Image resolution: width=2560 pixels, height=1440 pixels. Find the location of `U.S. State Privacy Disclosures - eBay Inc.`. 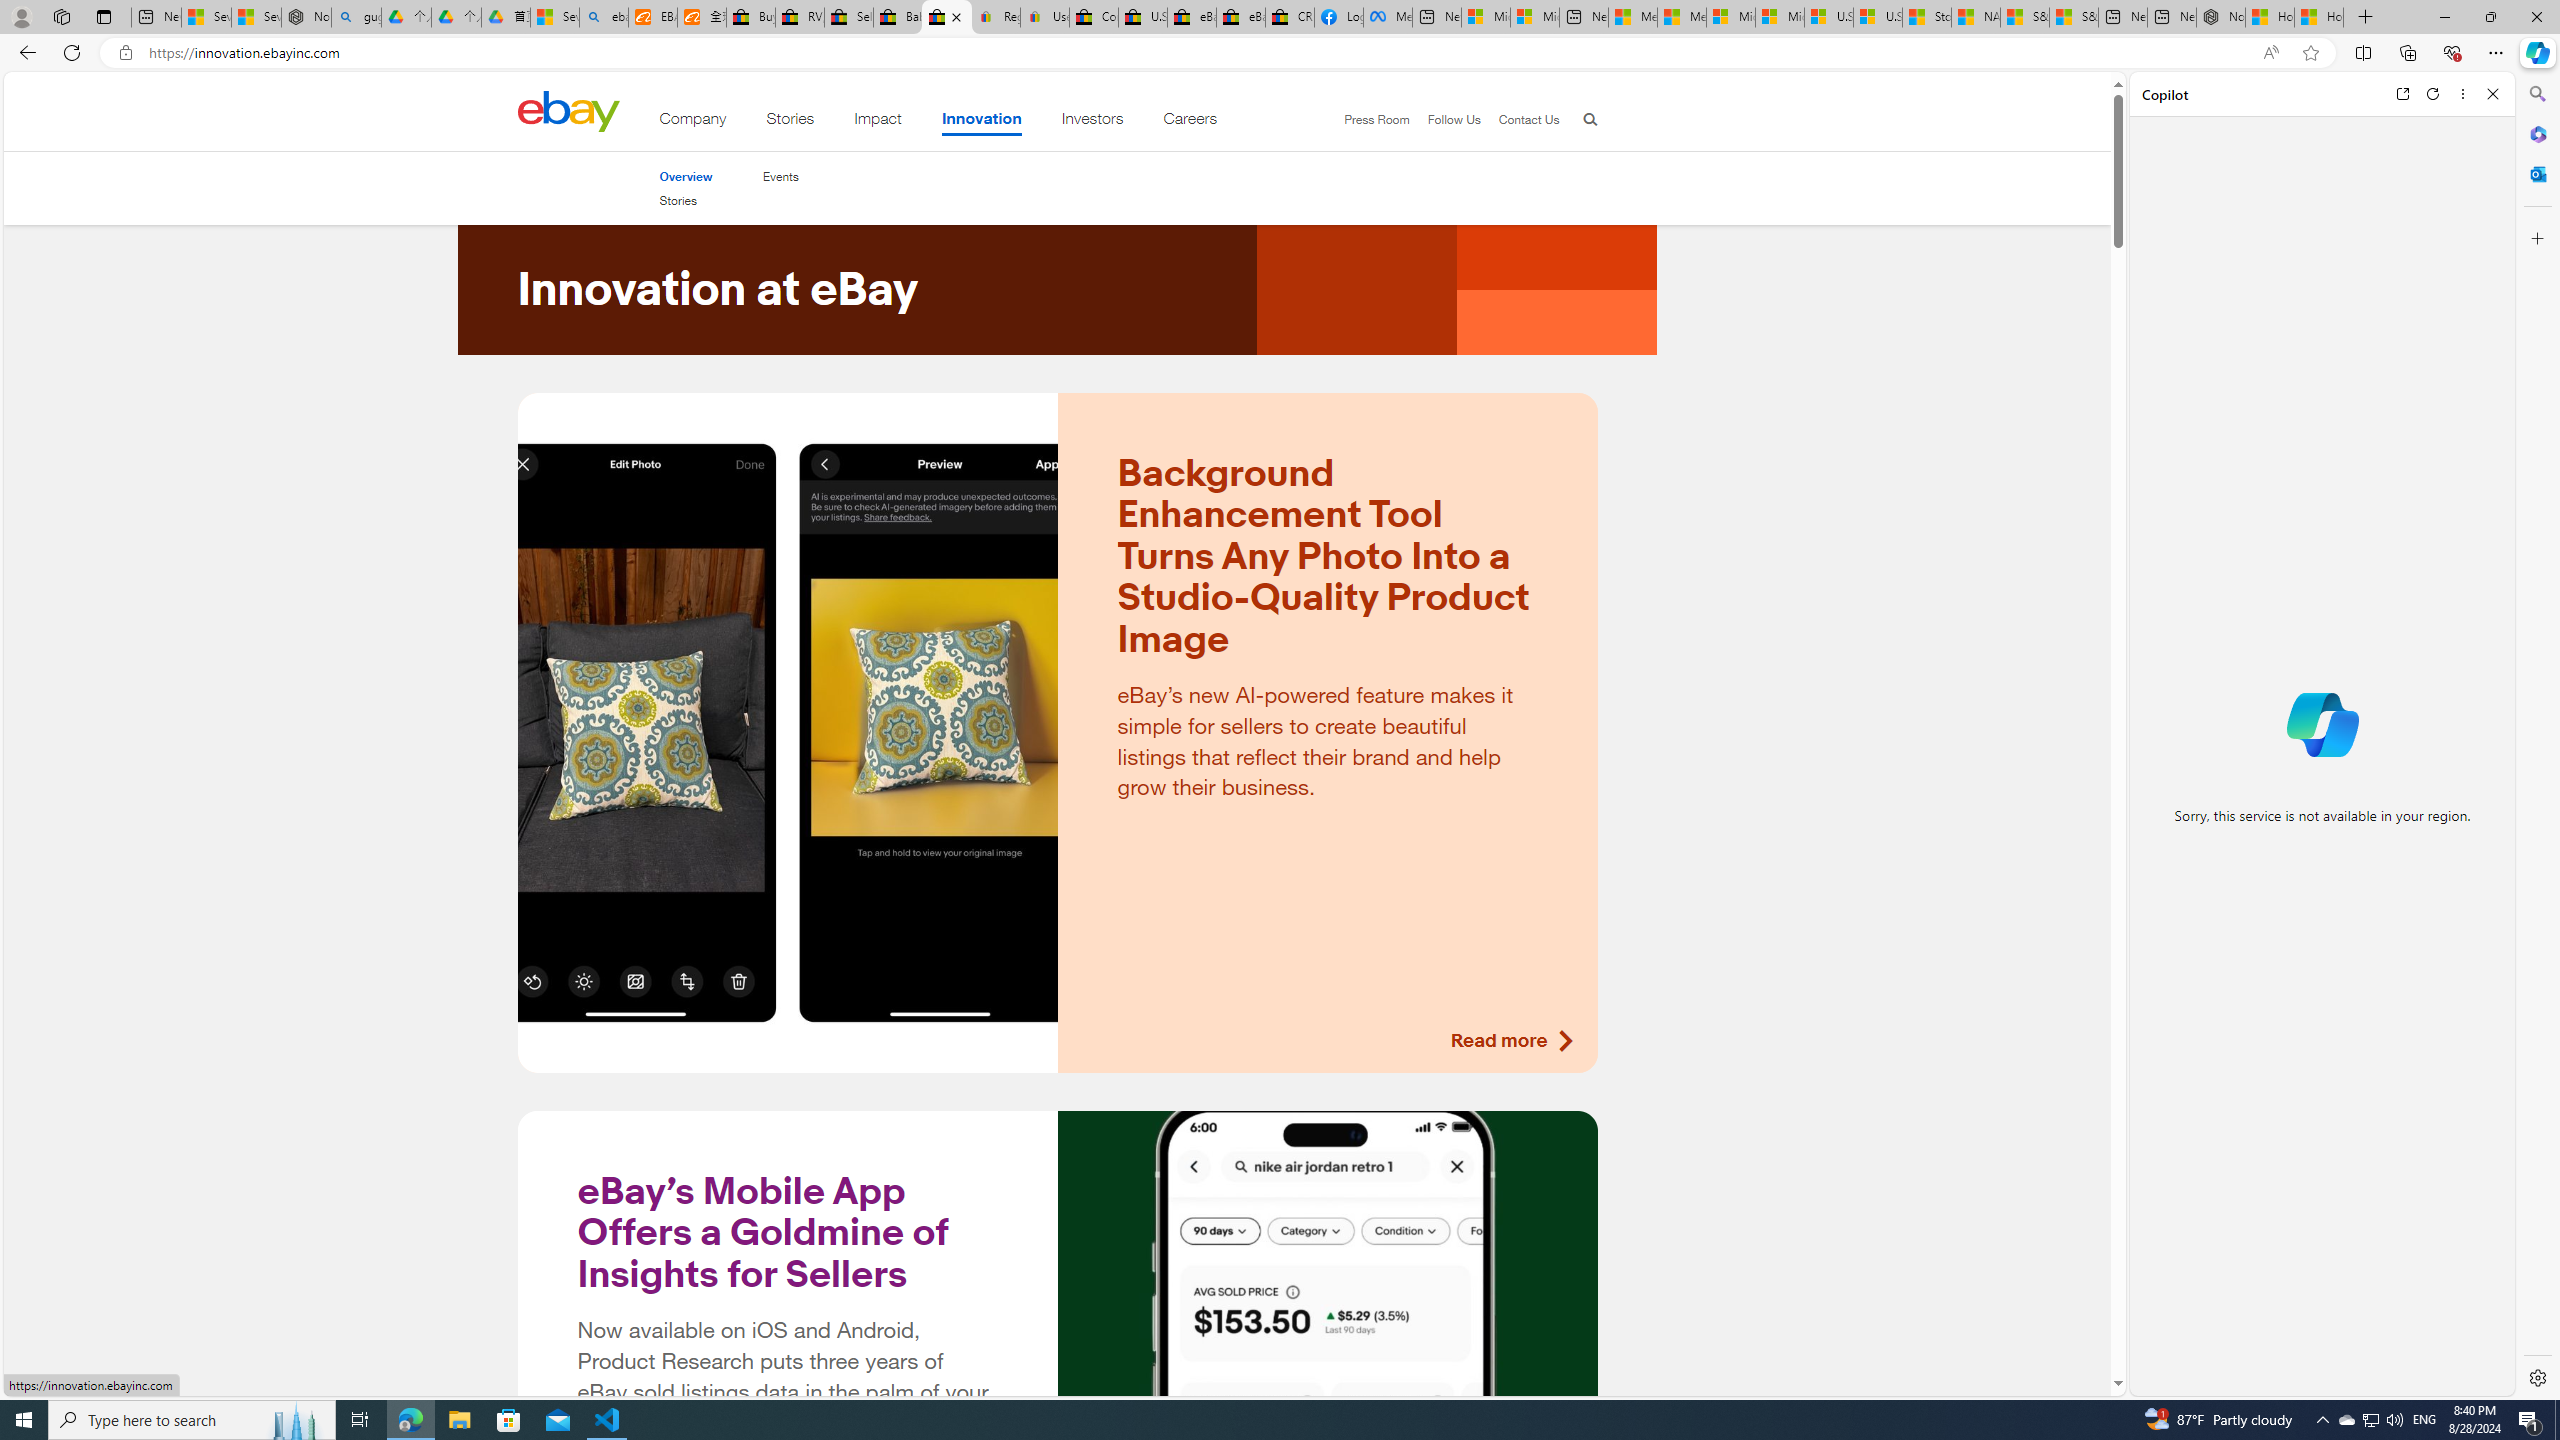

U.S. State Privacy Disclosures - eBay Inc. is located at coordinates (1143, 17).